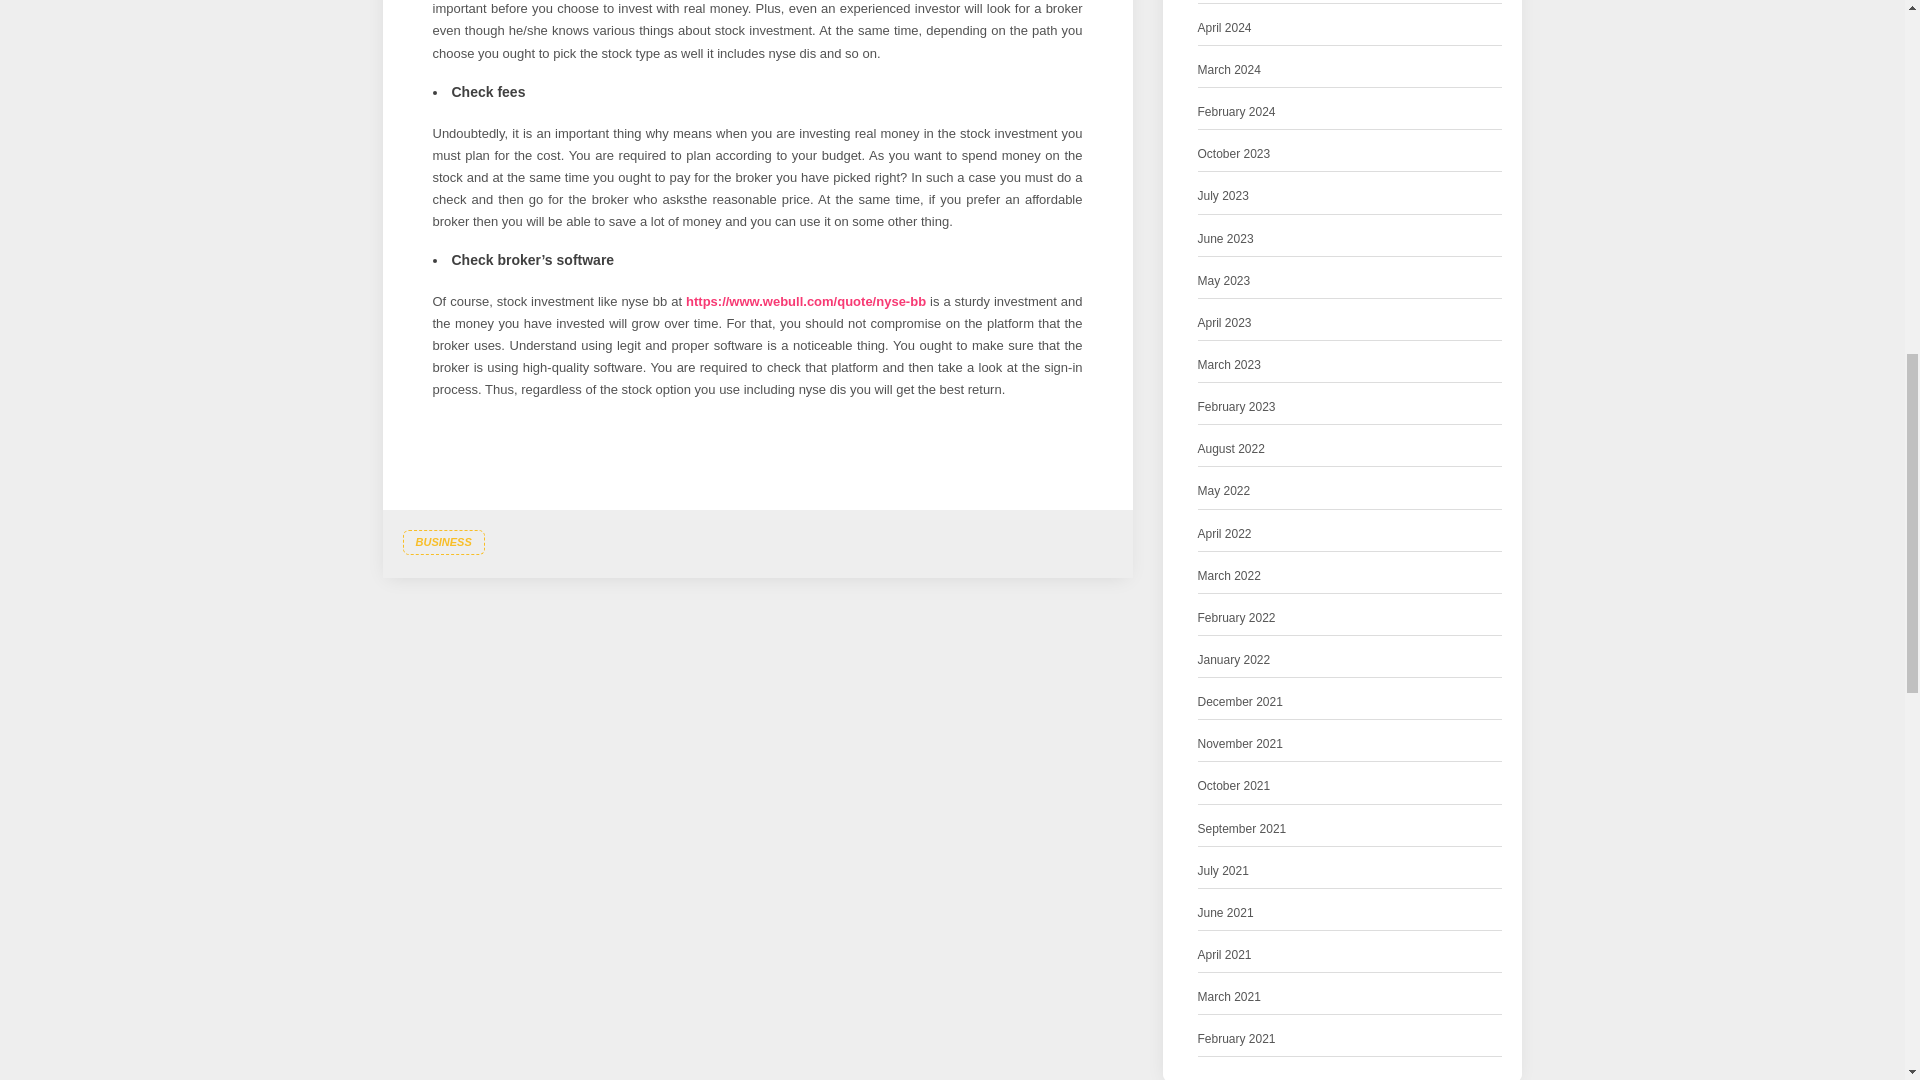 Image resolution: width=1920 pixels, height=1080 pixels. Describe the element at coordinates (1224, 281) in the screenshot. I see `May 2023` at that location.